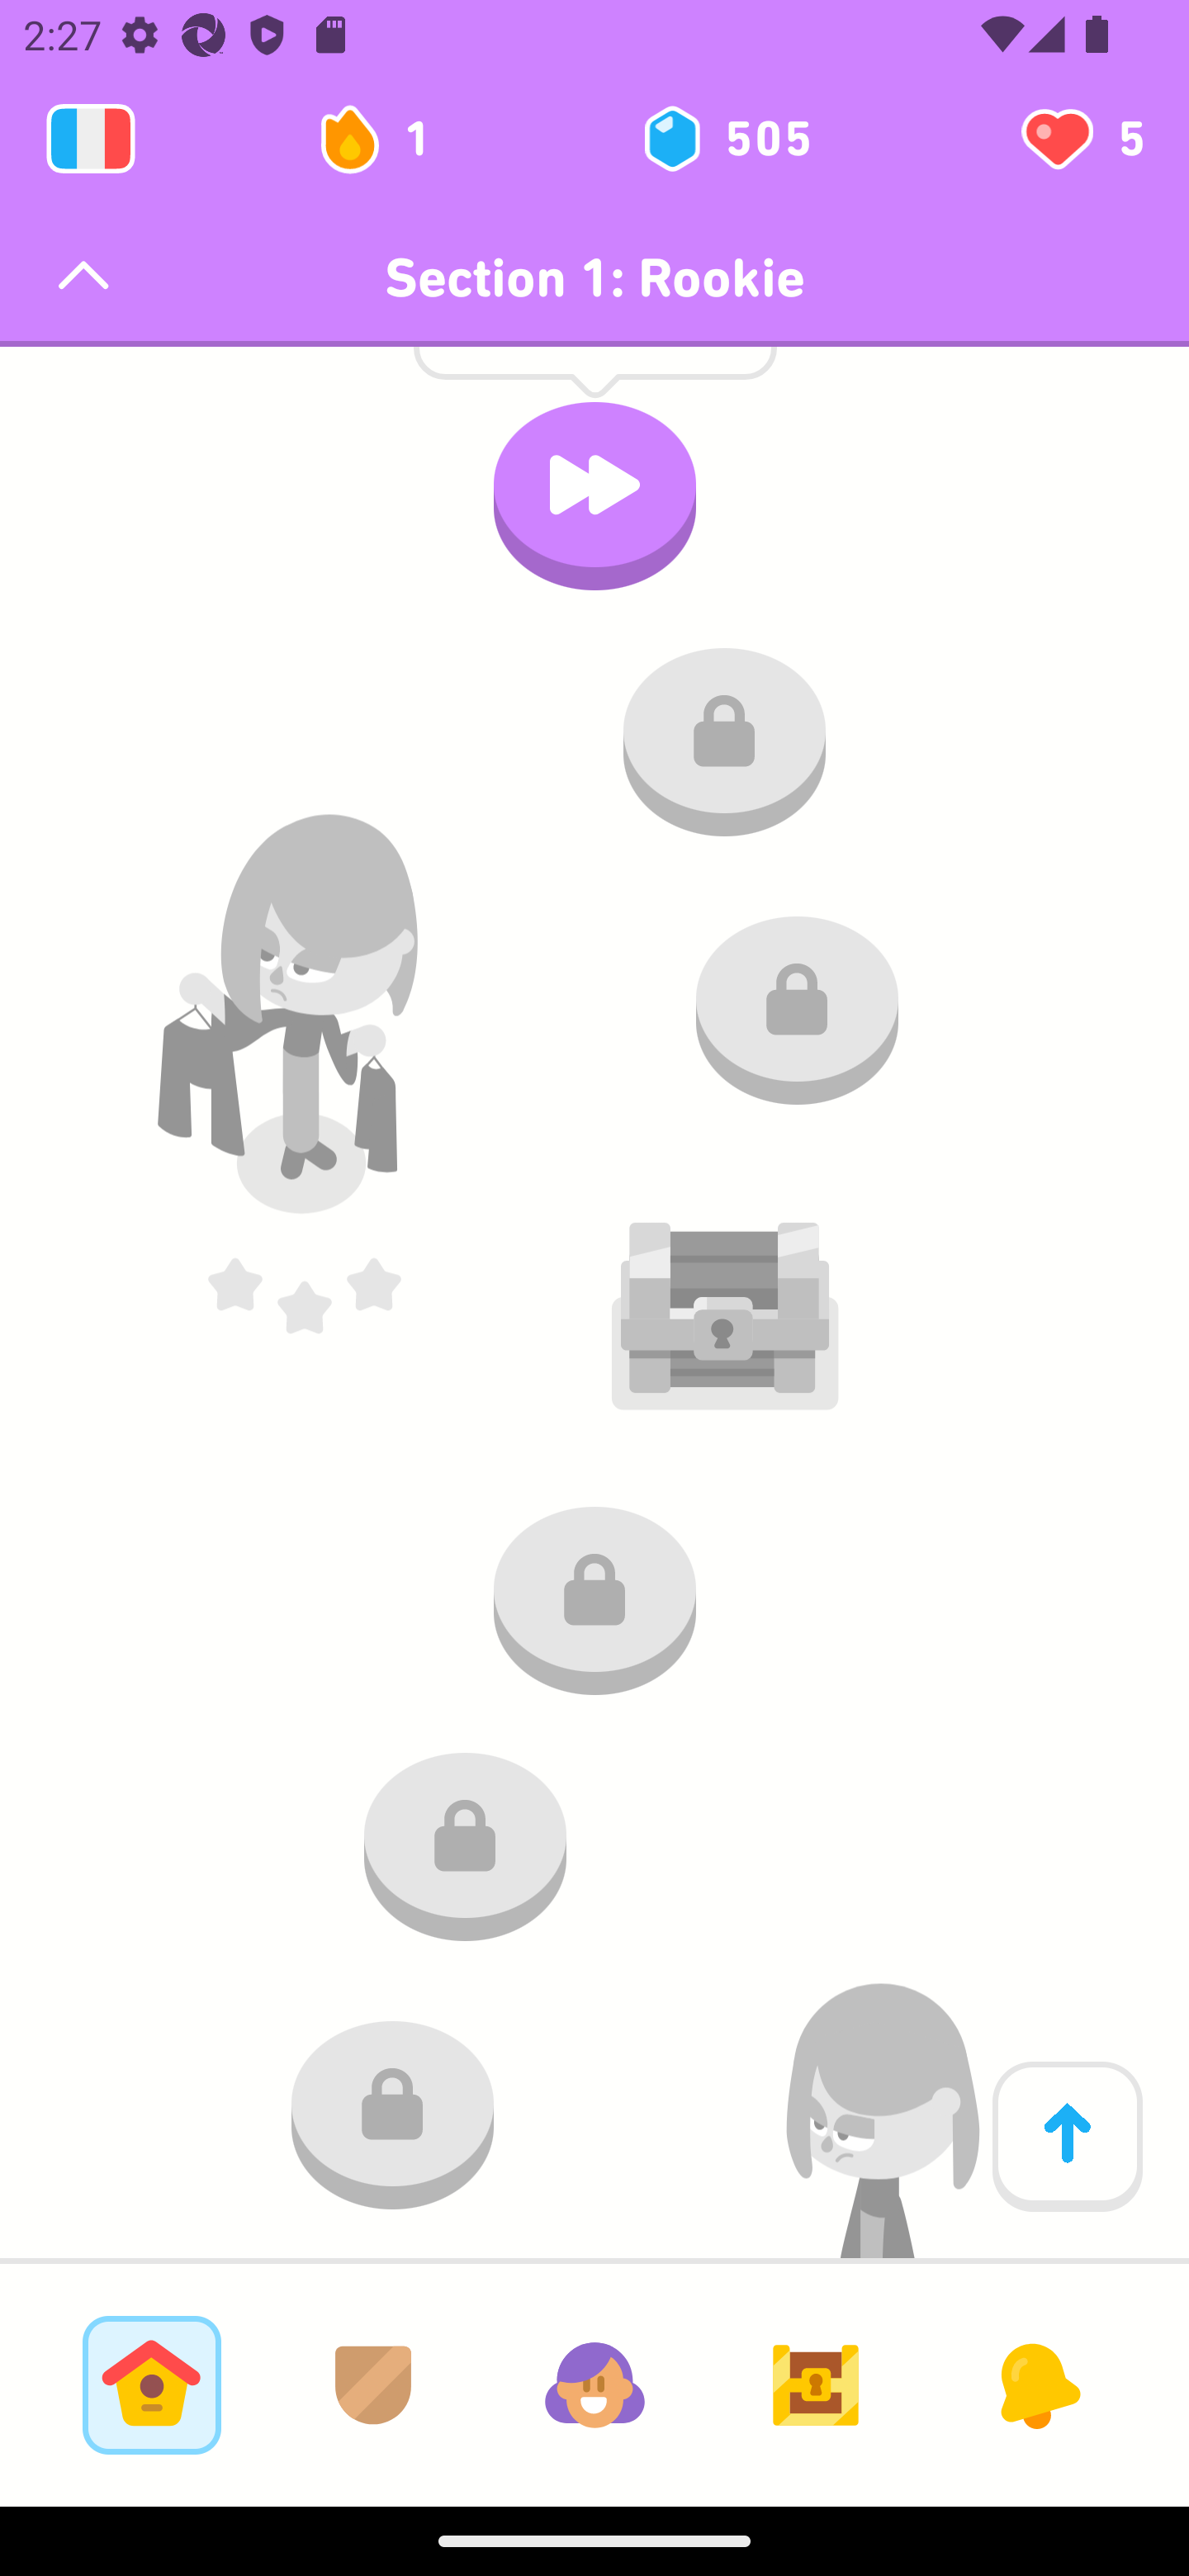  Describe the element at coordinates (725, 139) in the screenshot. I see `505` at that location.